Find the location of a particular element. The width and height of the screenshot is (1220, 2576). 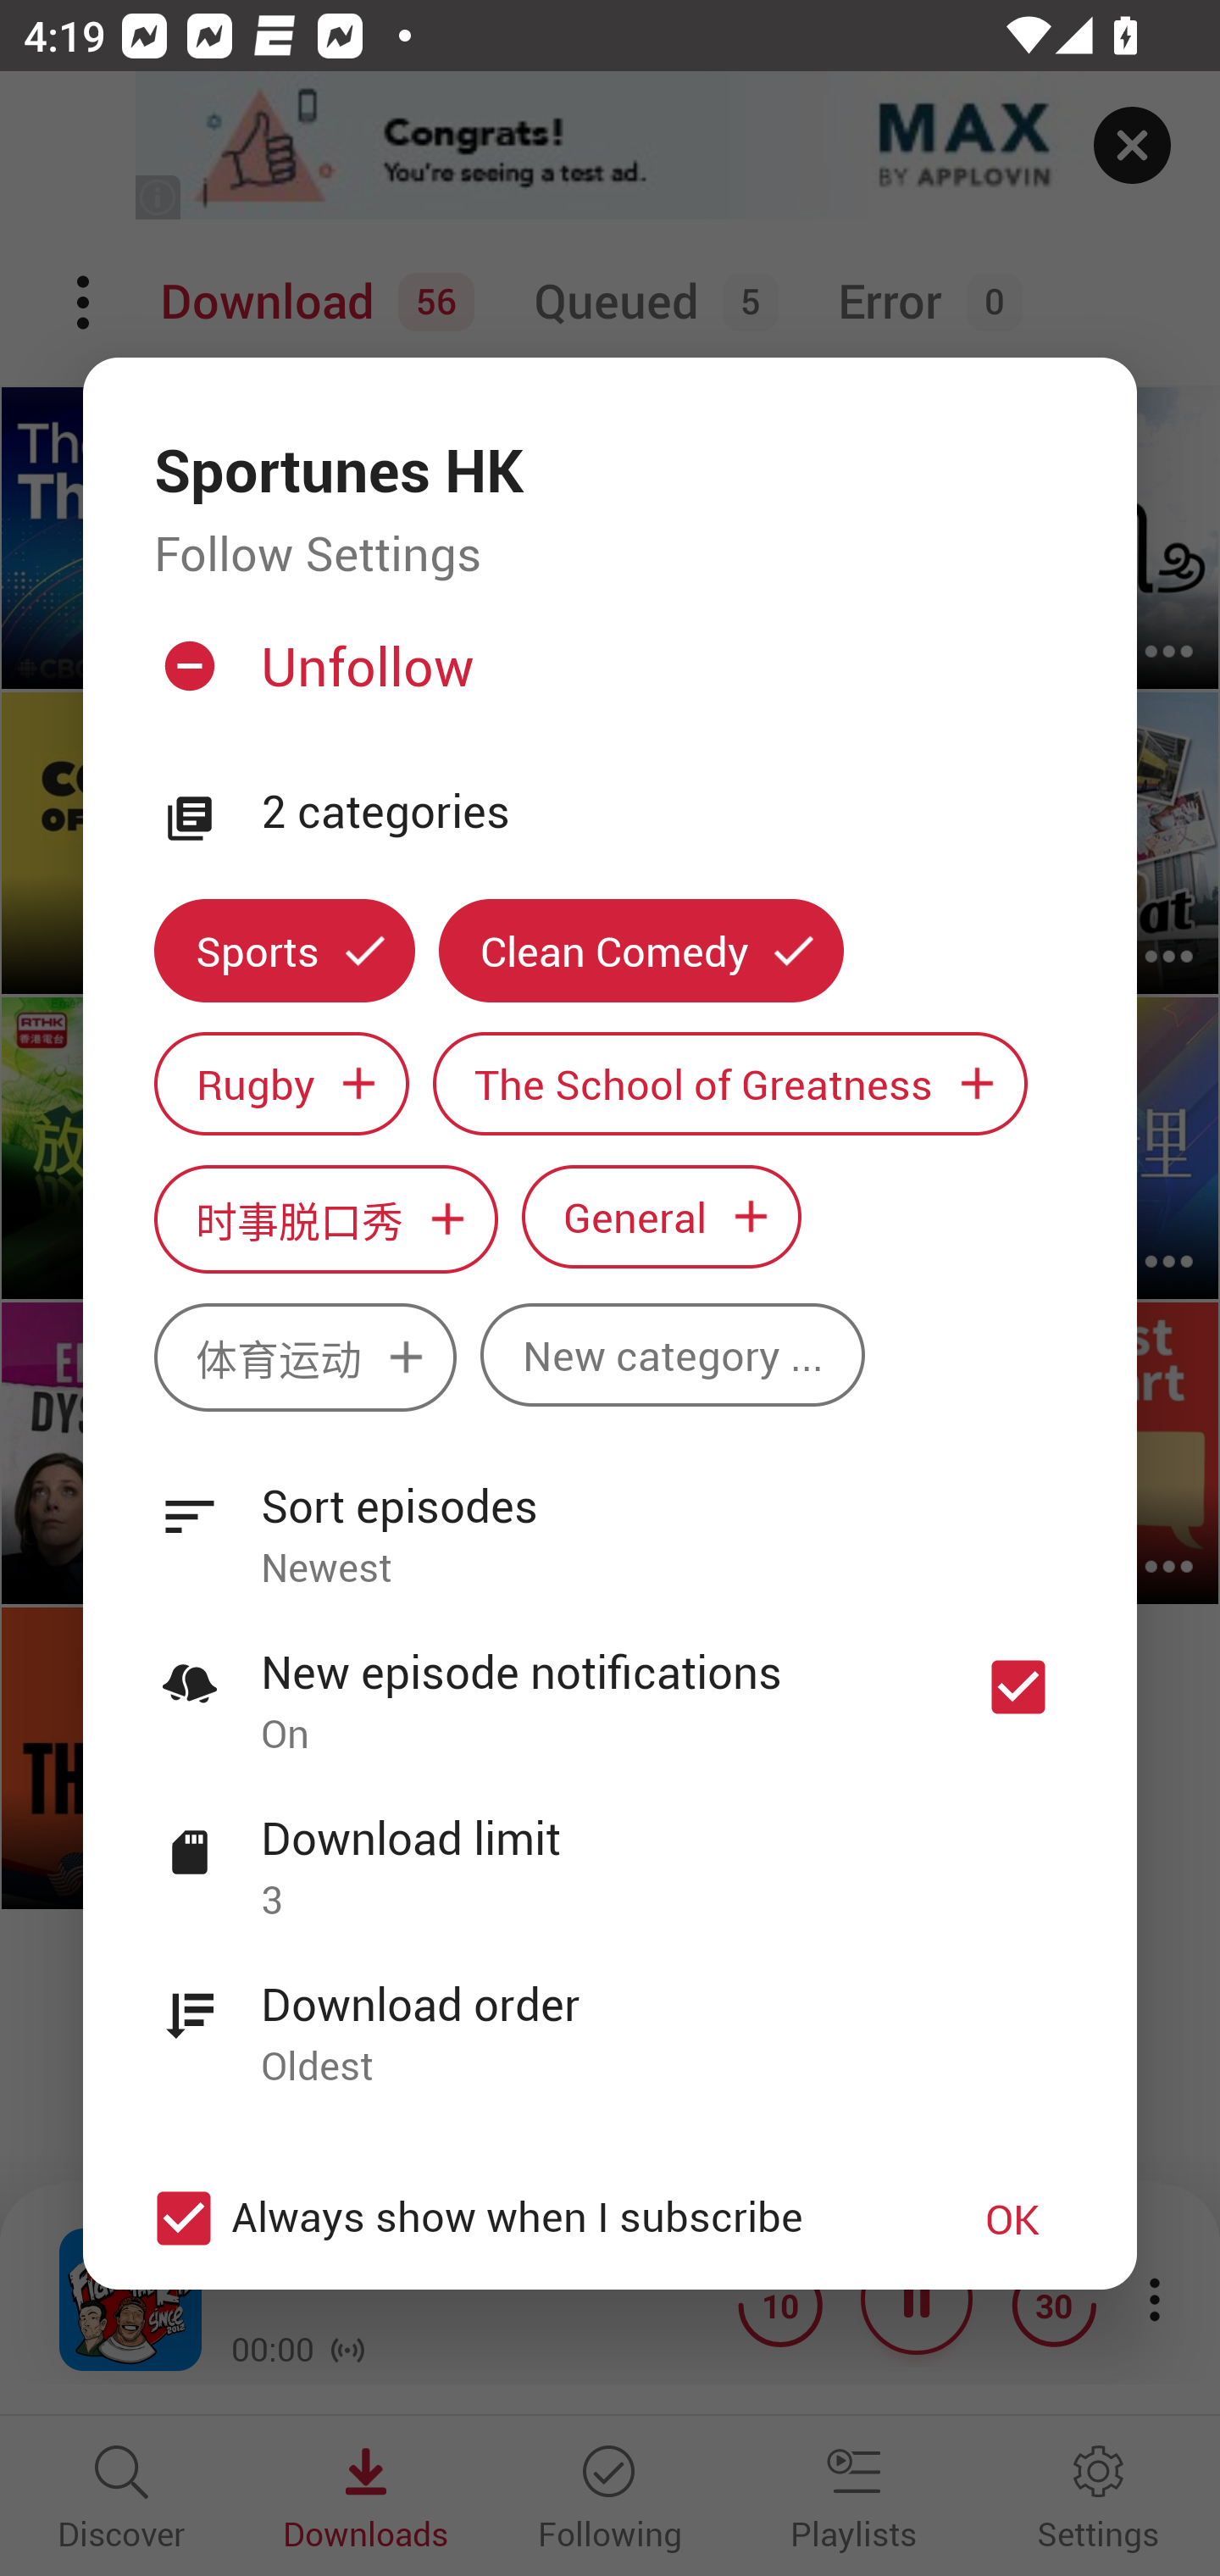

OK is located at coordinates (1012, 2218).